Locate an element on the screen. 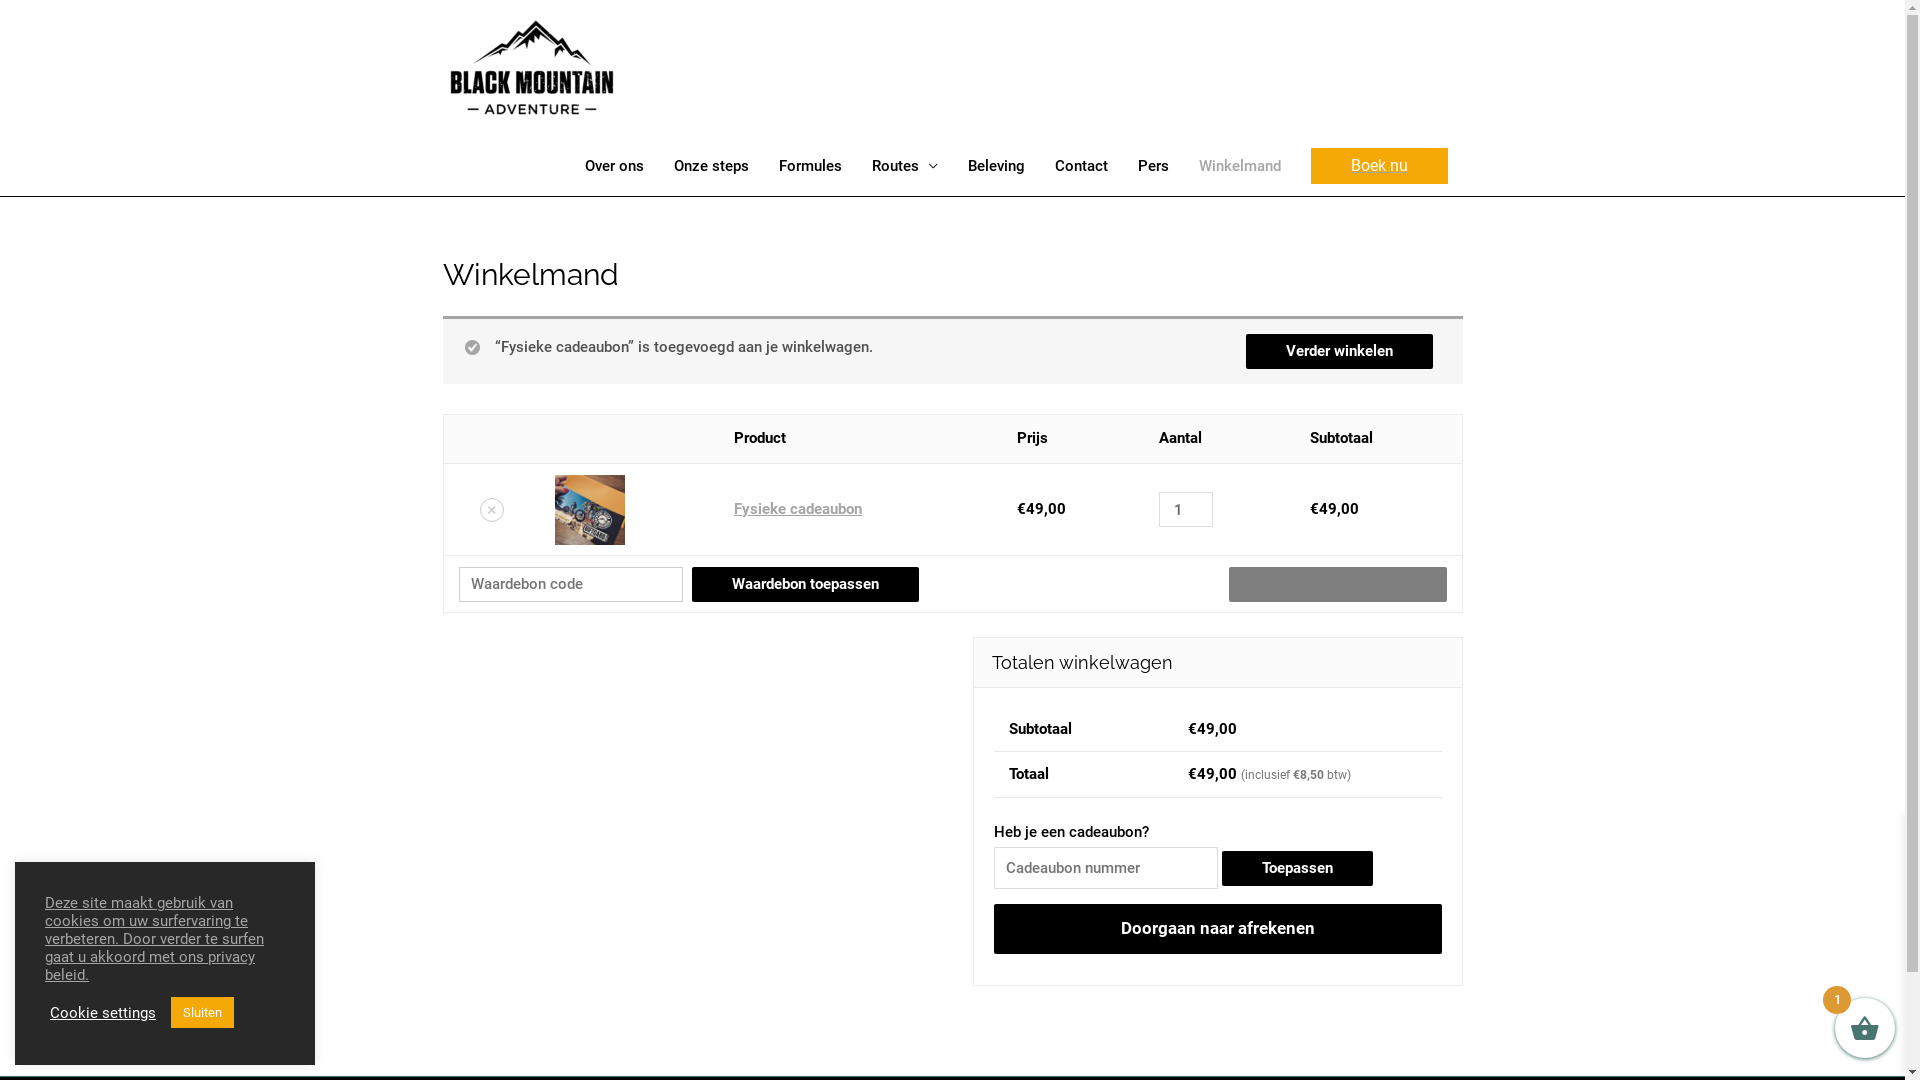  Toepassen is located at coordinates (1298, 868).